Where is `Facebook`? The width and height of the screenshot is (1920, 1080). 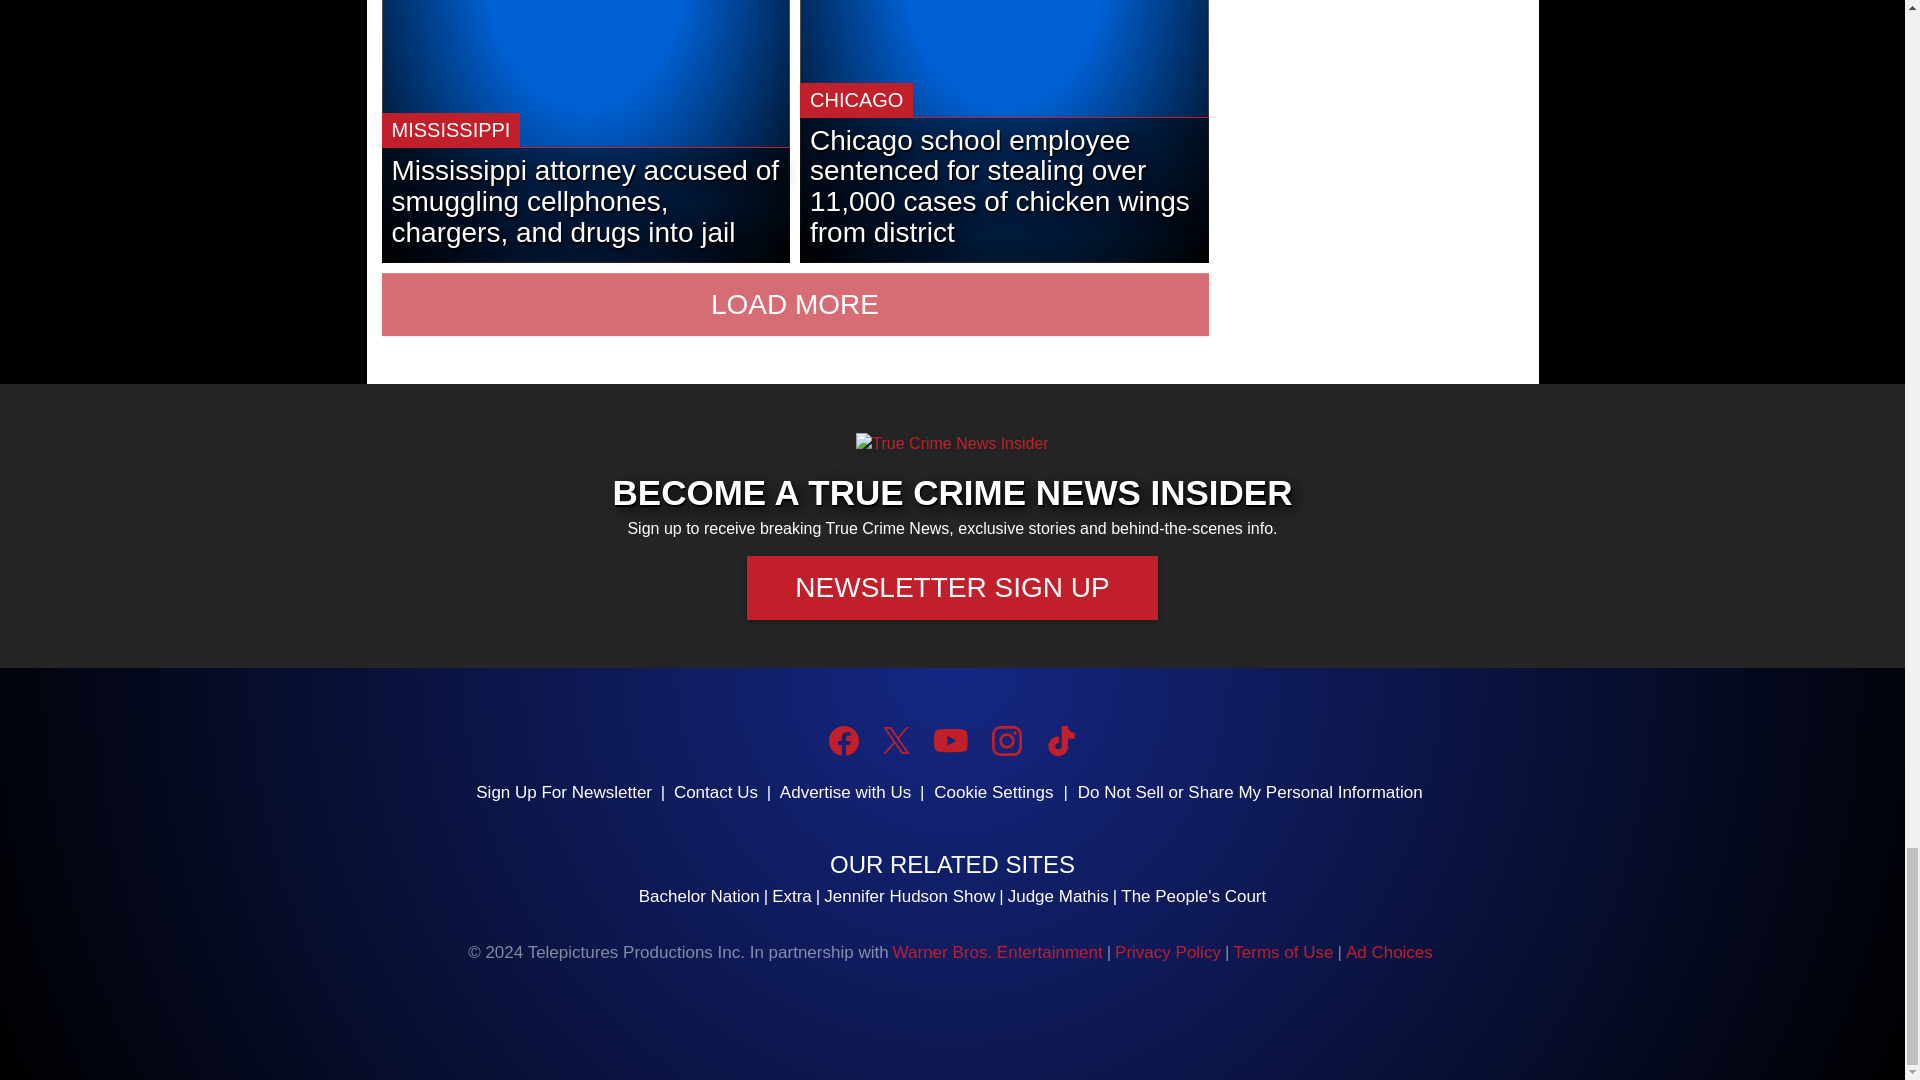
Facebook is located at coordinates (844, 740).